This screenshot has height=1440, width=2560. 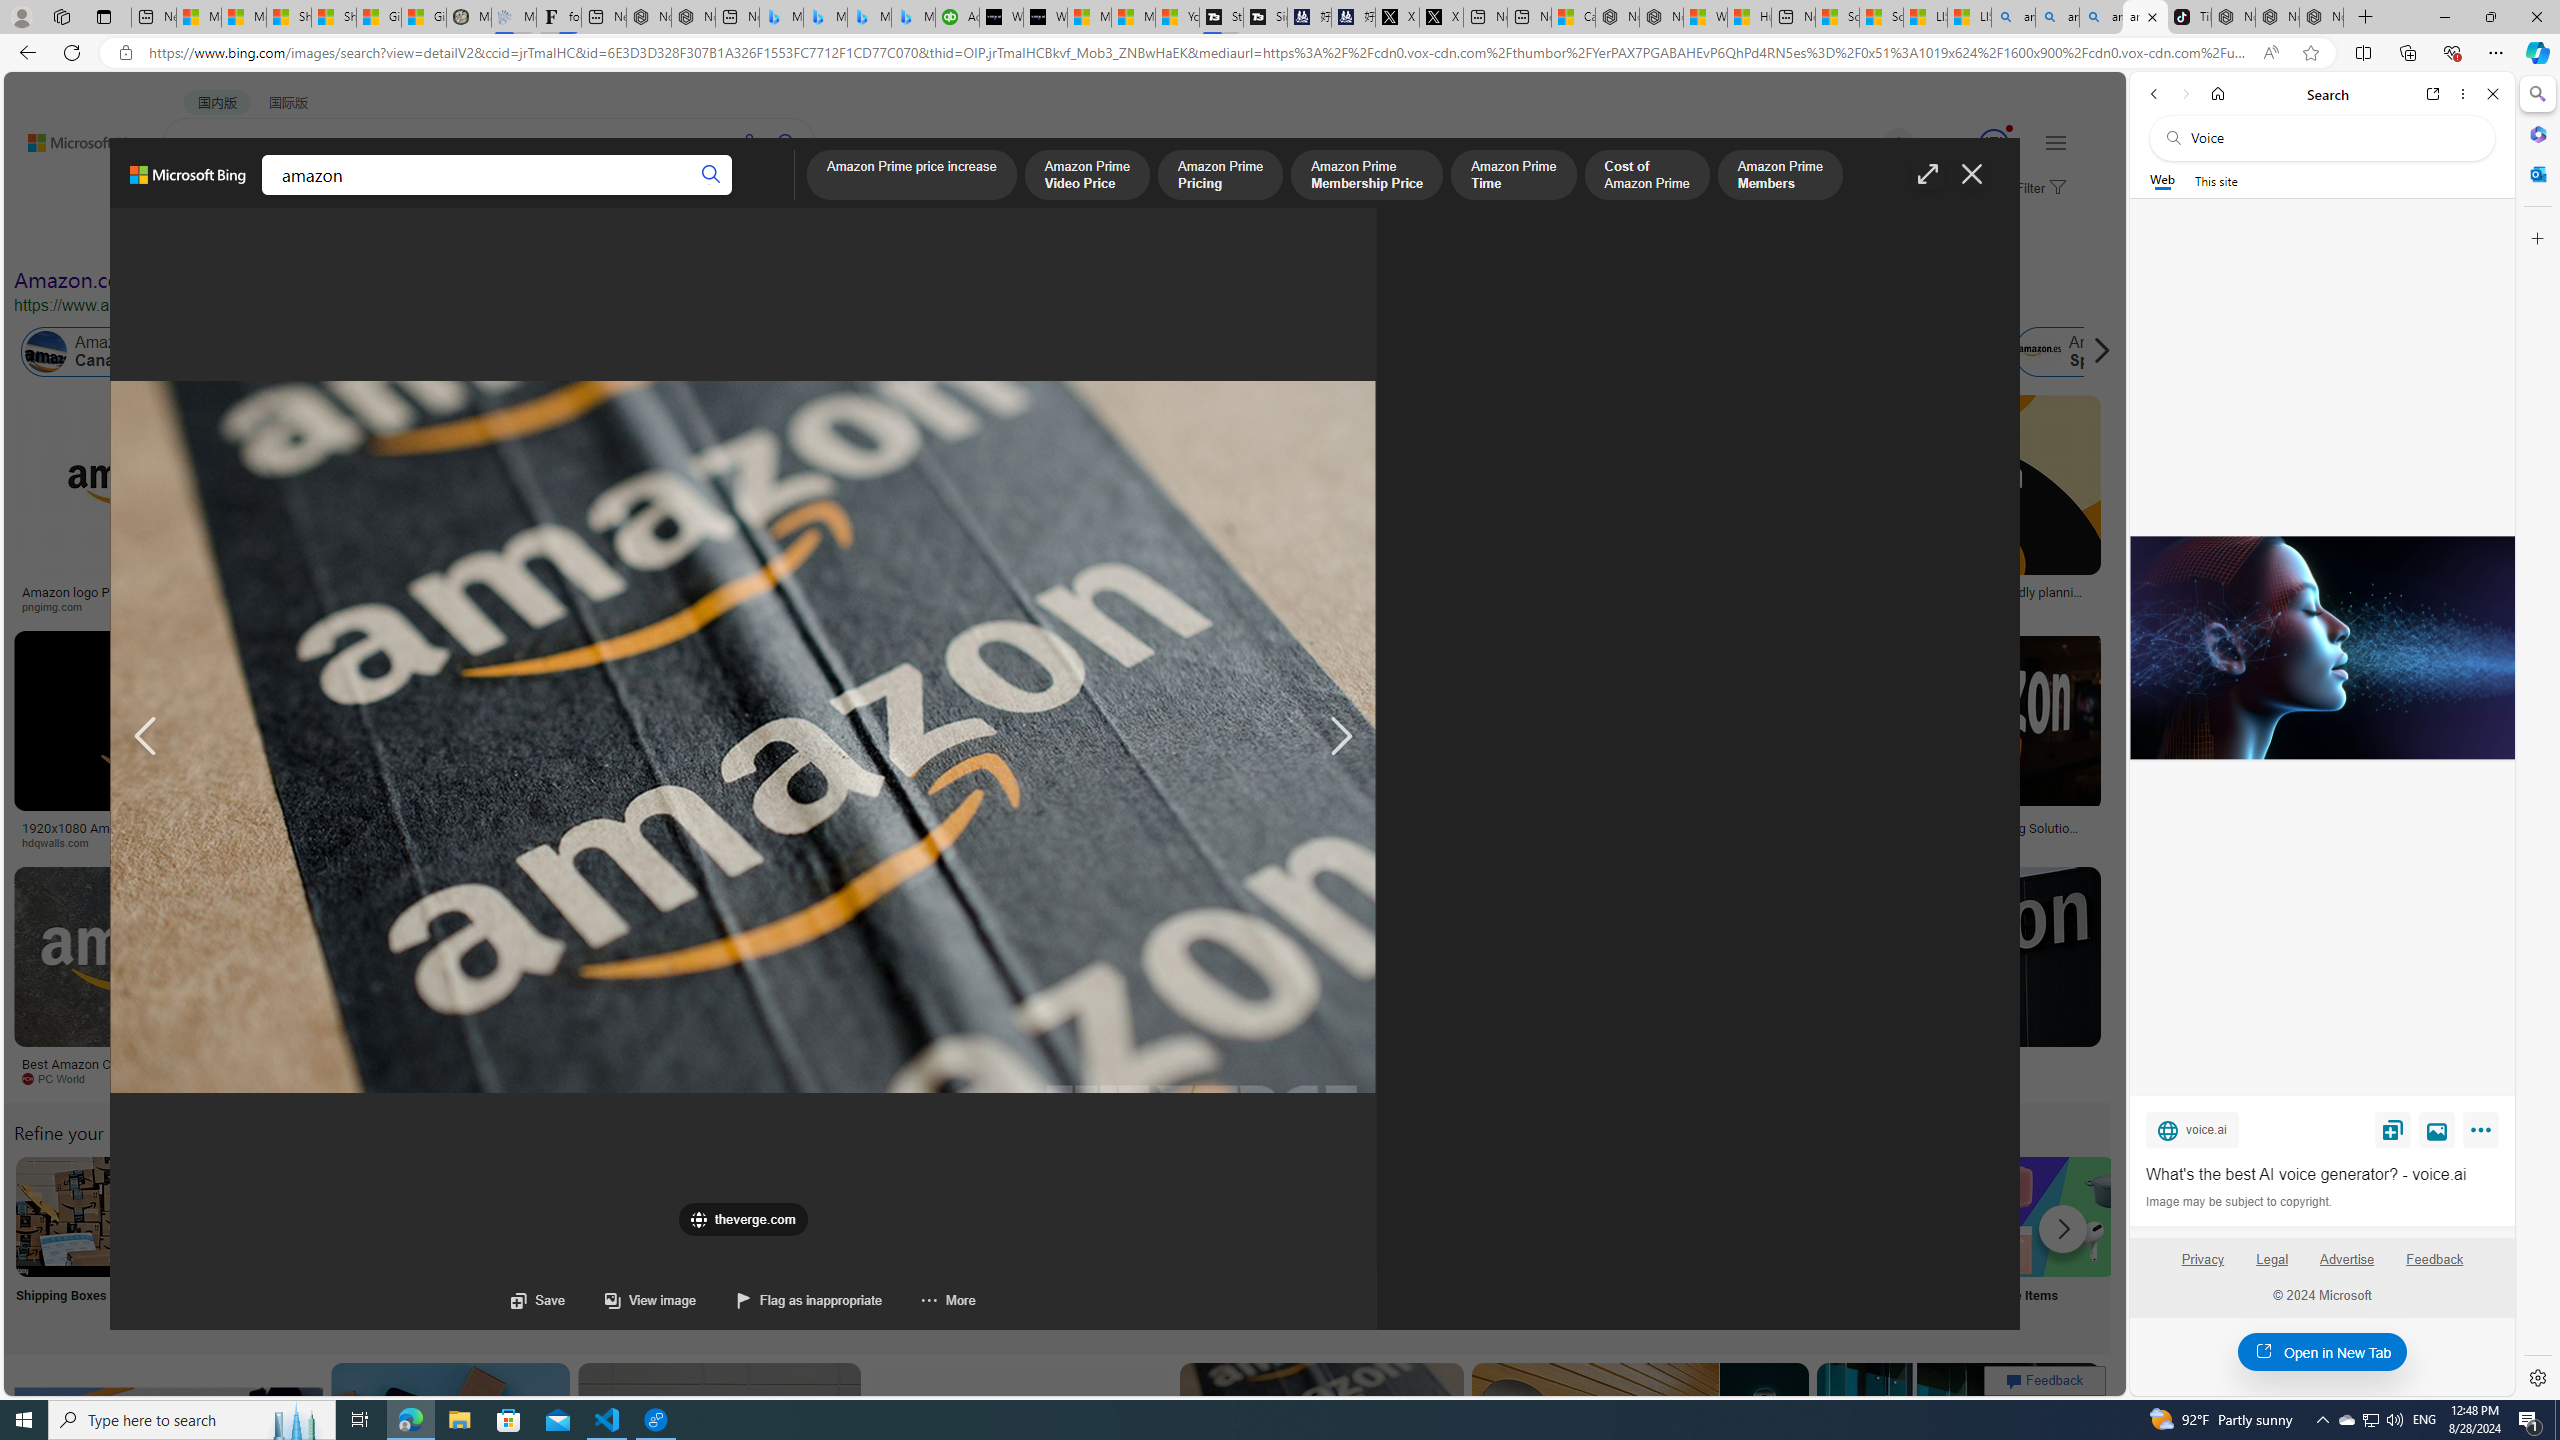 I want to click on protothema.gr, so click(x=1943, y=1079).